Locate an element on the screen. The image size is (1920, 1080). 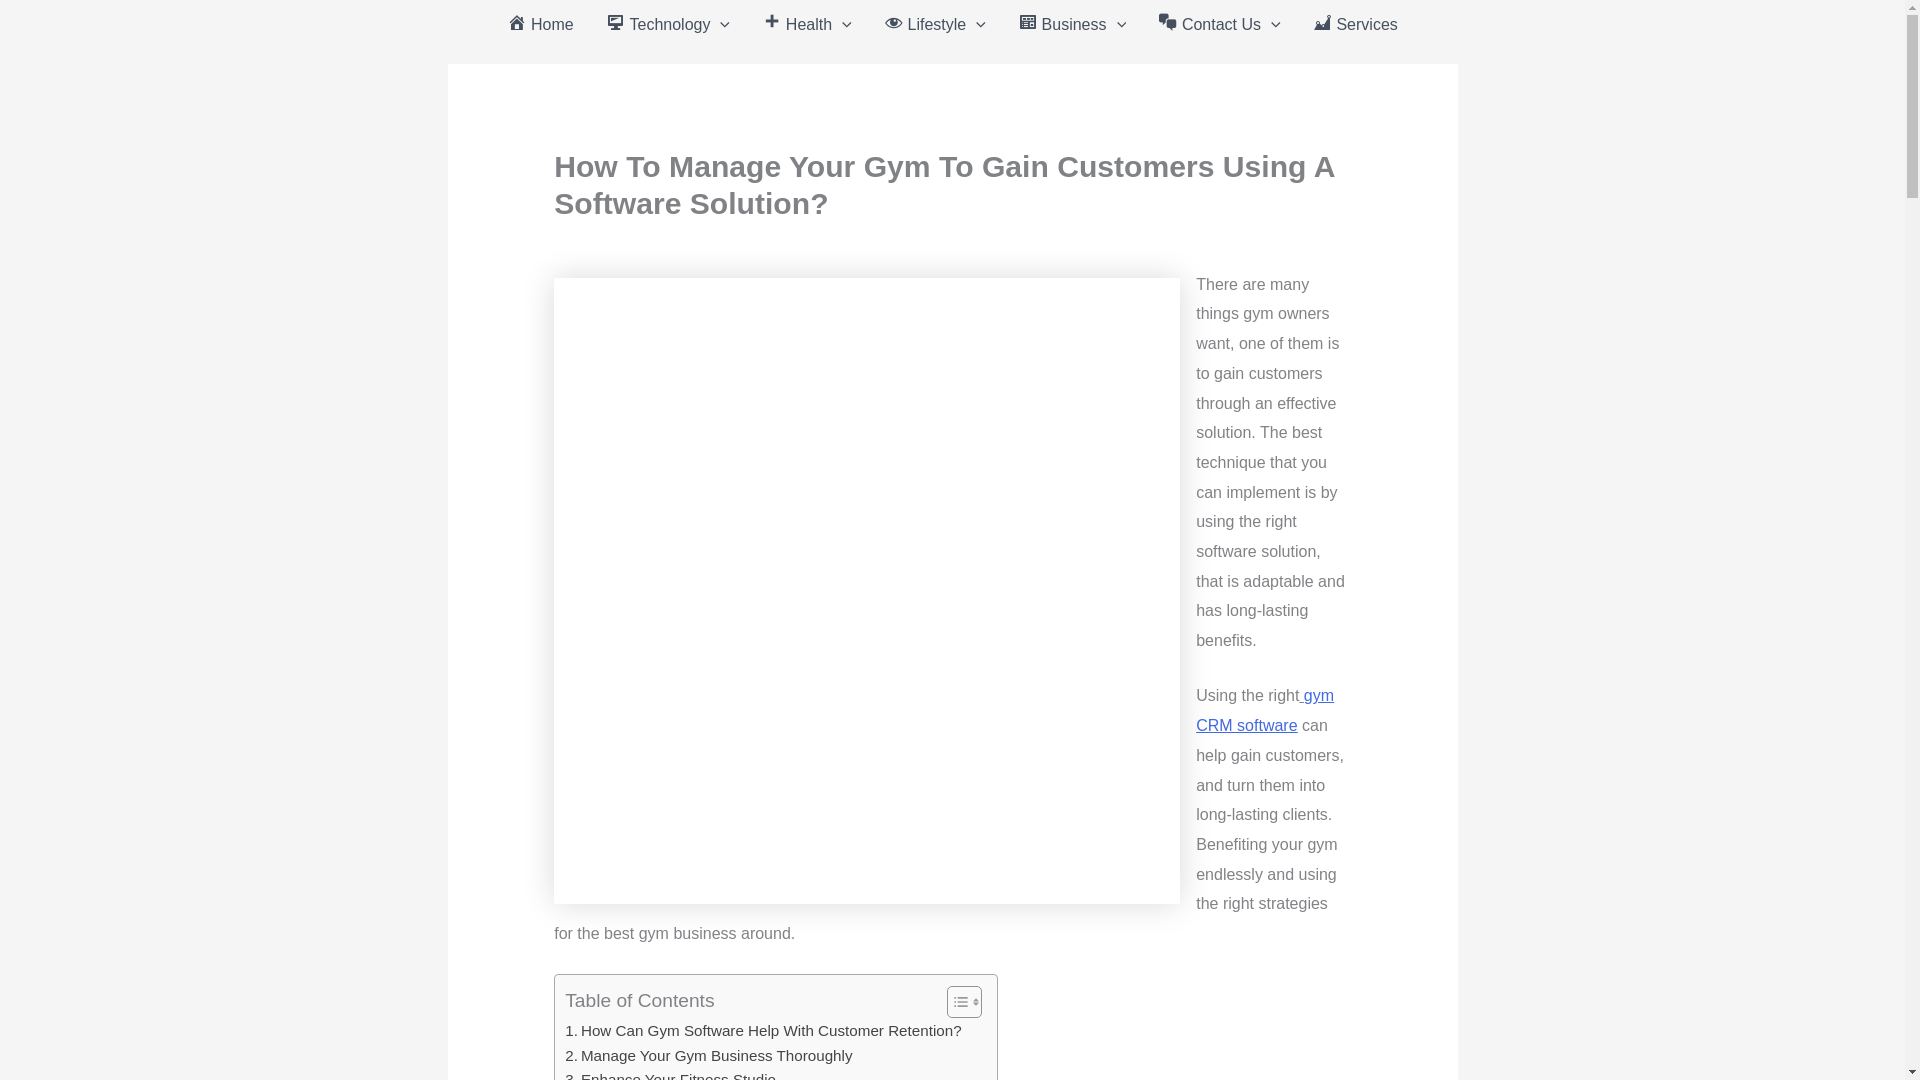
Technology is located at coordinates (668, 24).